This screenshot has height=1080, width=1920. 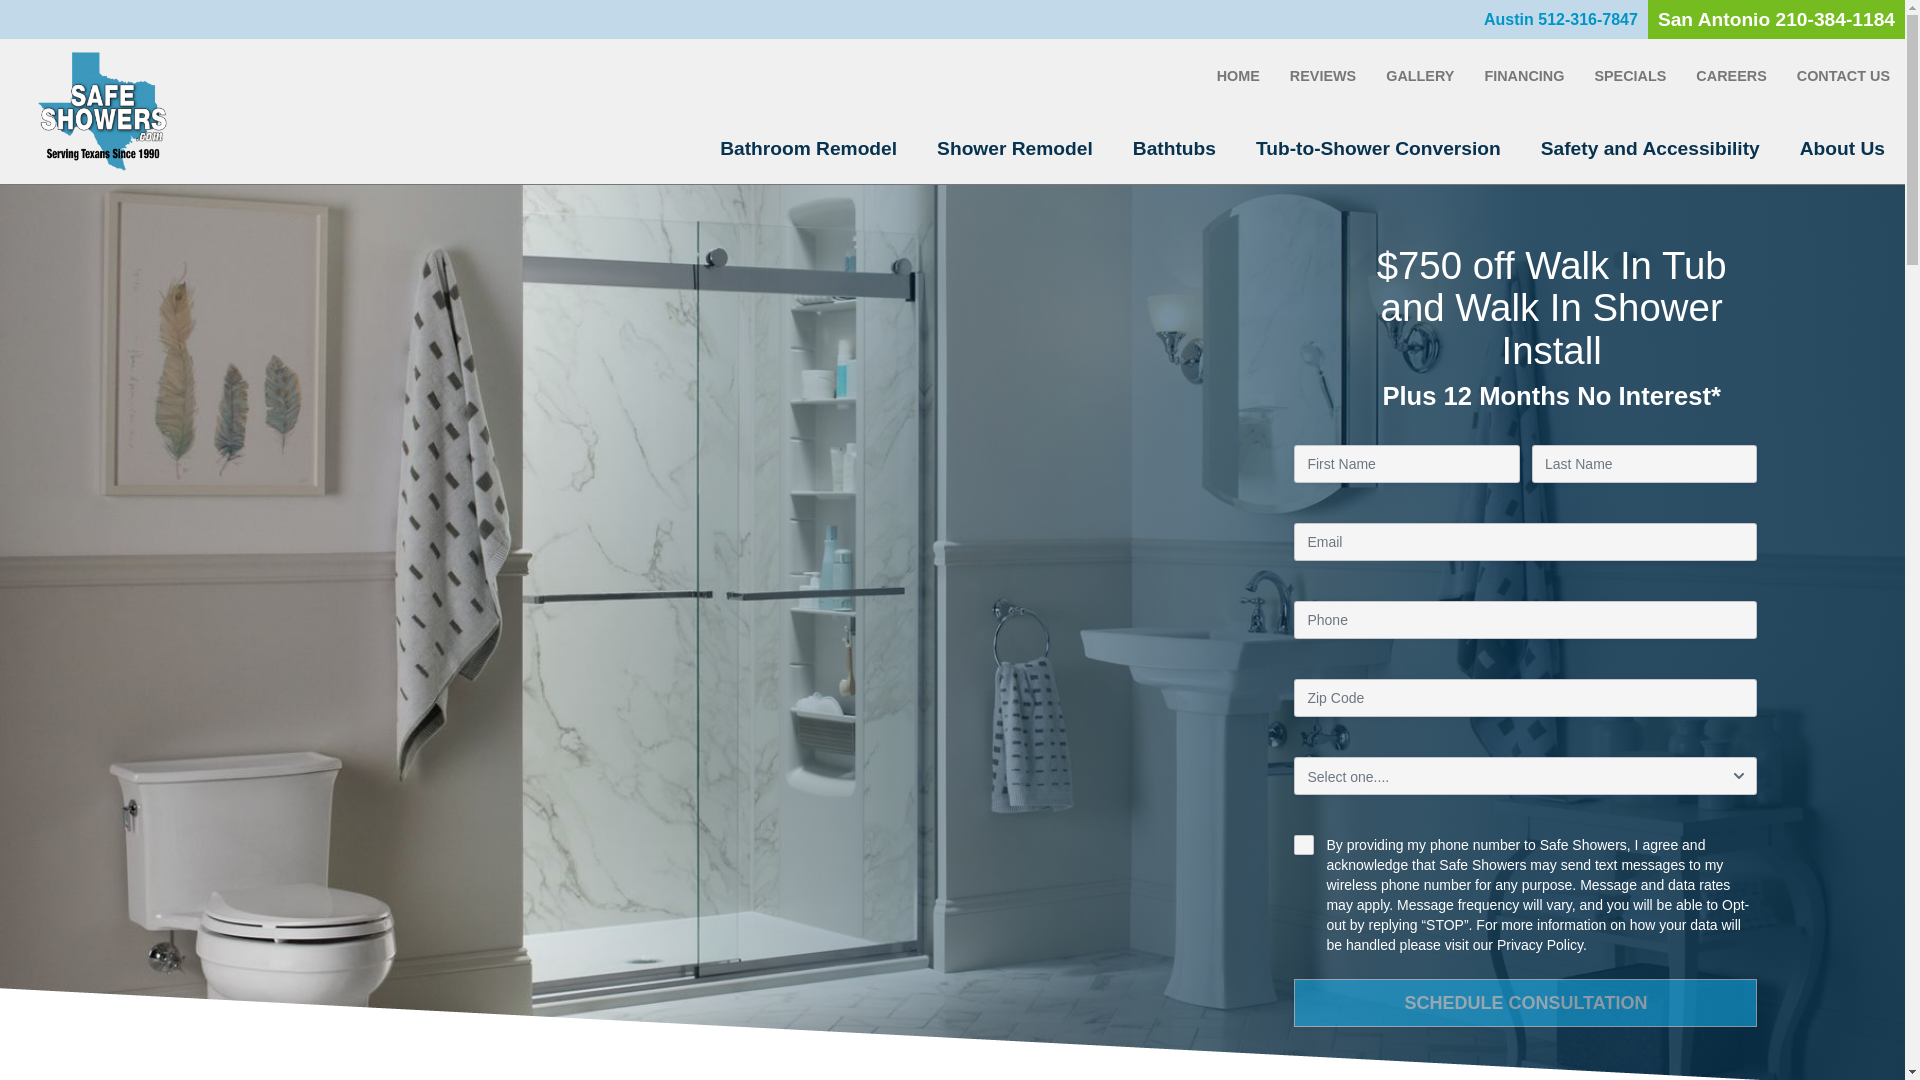 What do you see at coordinates (1525, 1002) in the screenshot?
I see `Schedule Consultation` at bounding box center [1525, 1002].